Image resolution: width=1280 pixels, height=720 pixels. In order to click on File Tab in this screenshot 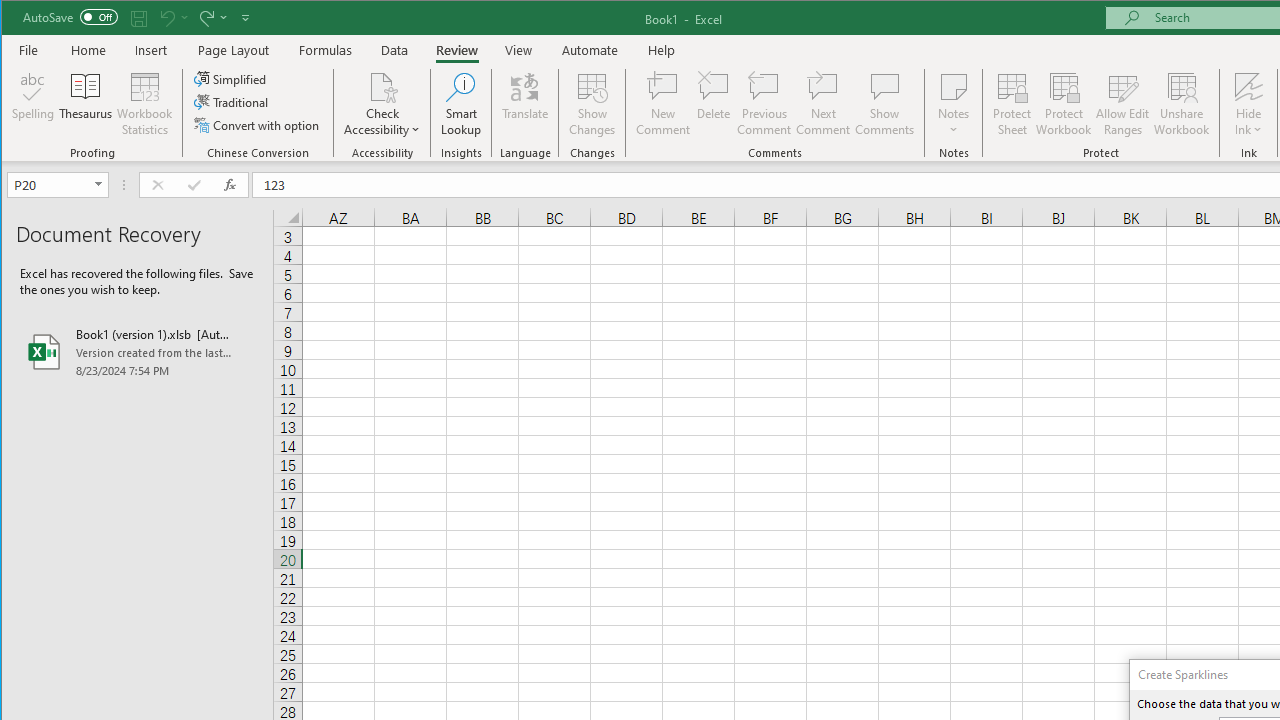, I will do `click(29, 50)`.